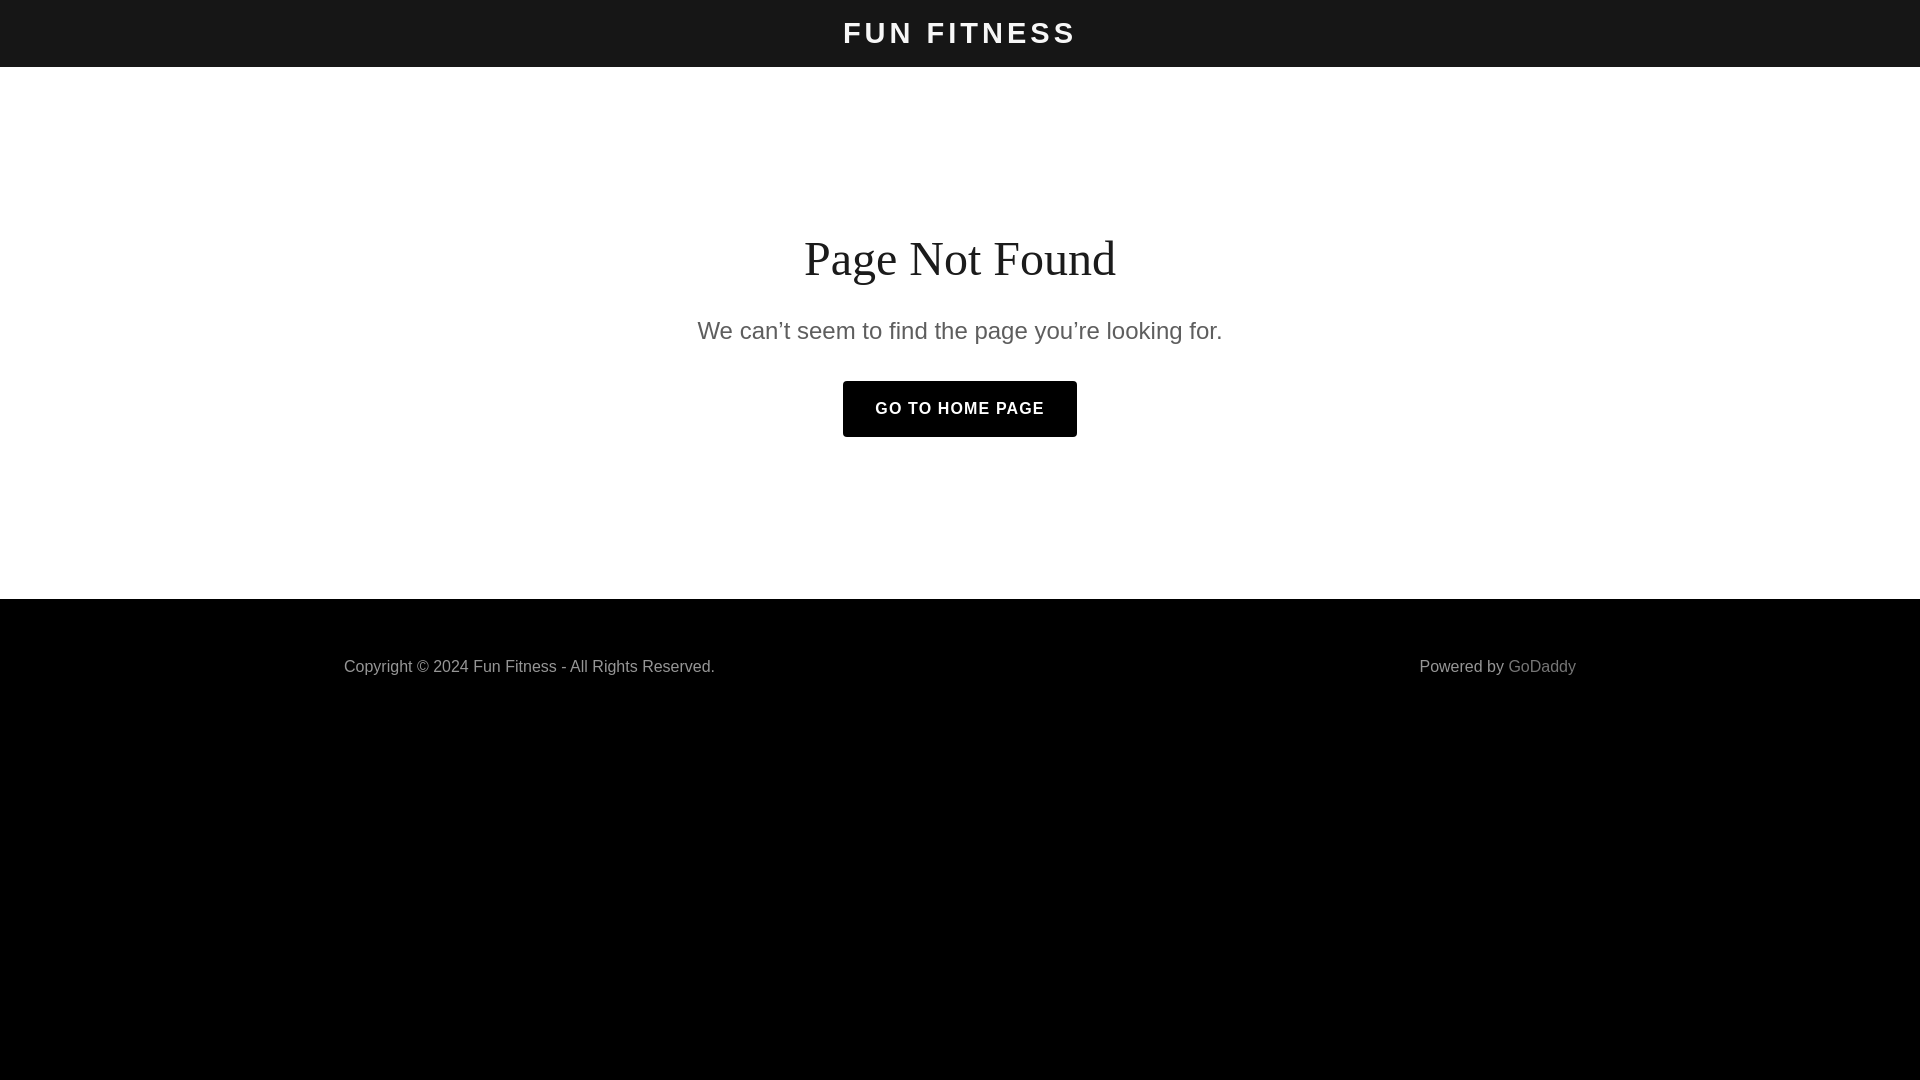  I want to click on GO TO HOME PAGE, so click(958, 409).